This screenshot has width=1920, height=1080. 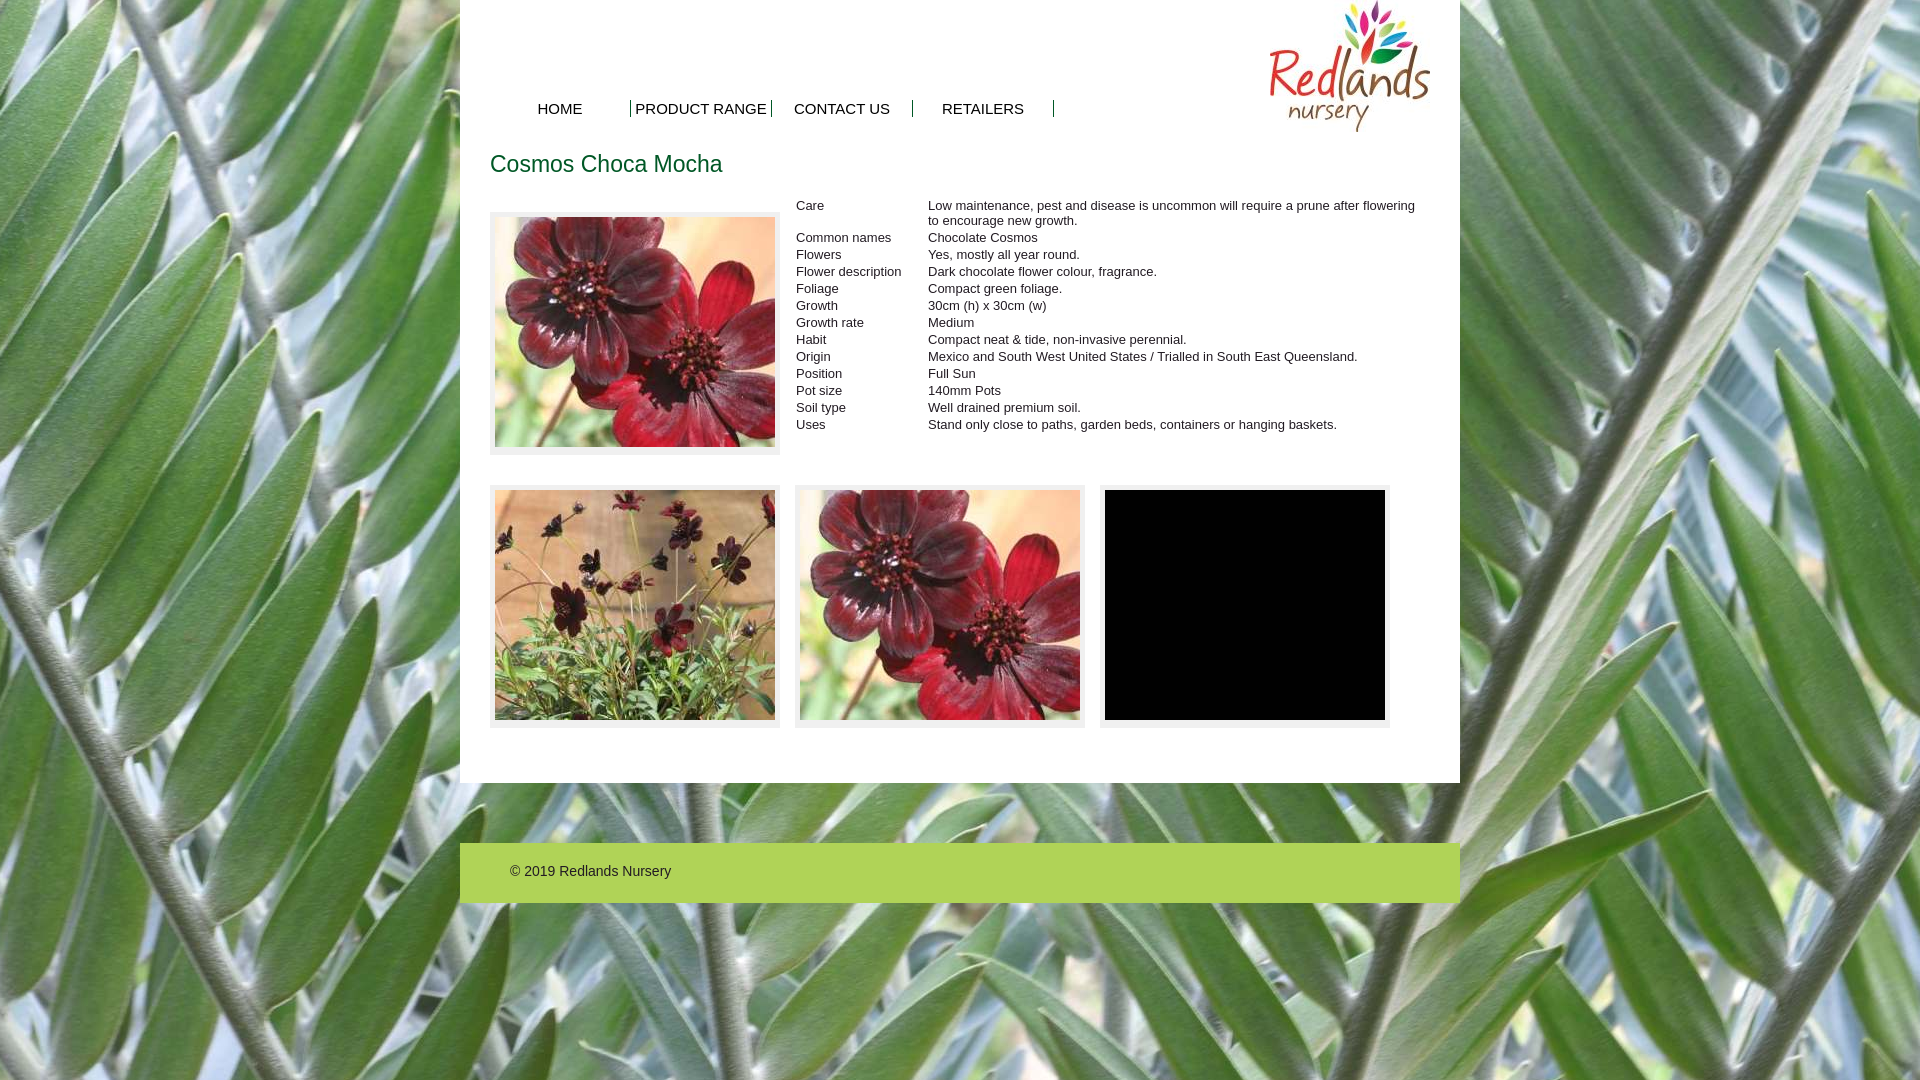 I want to click on RETAILERS, so click(x=982, y=108).